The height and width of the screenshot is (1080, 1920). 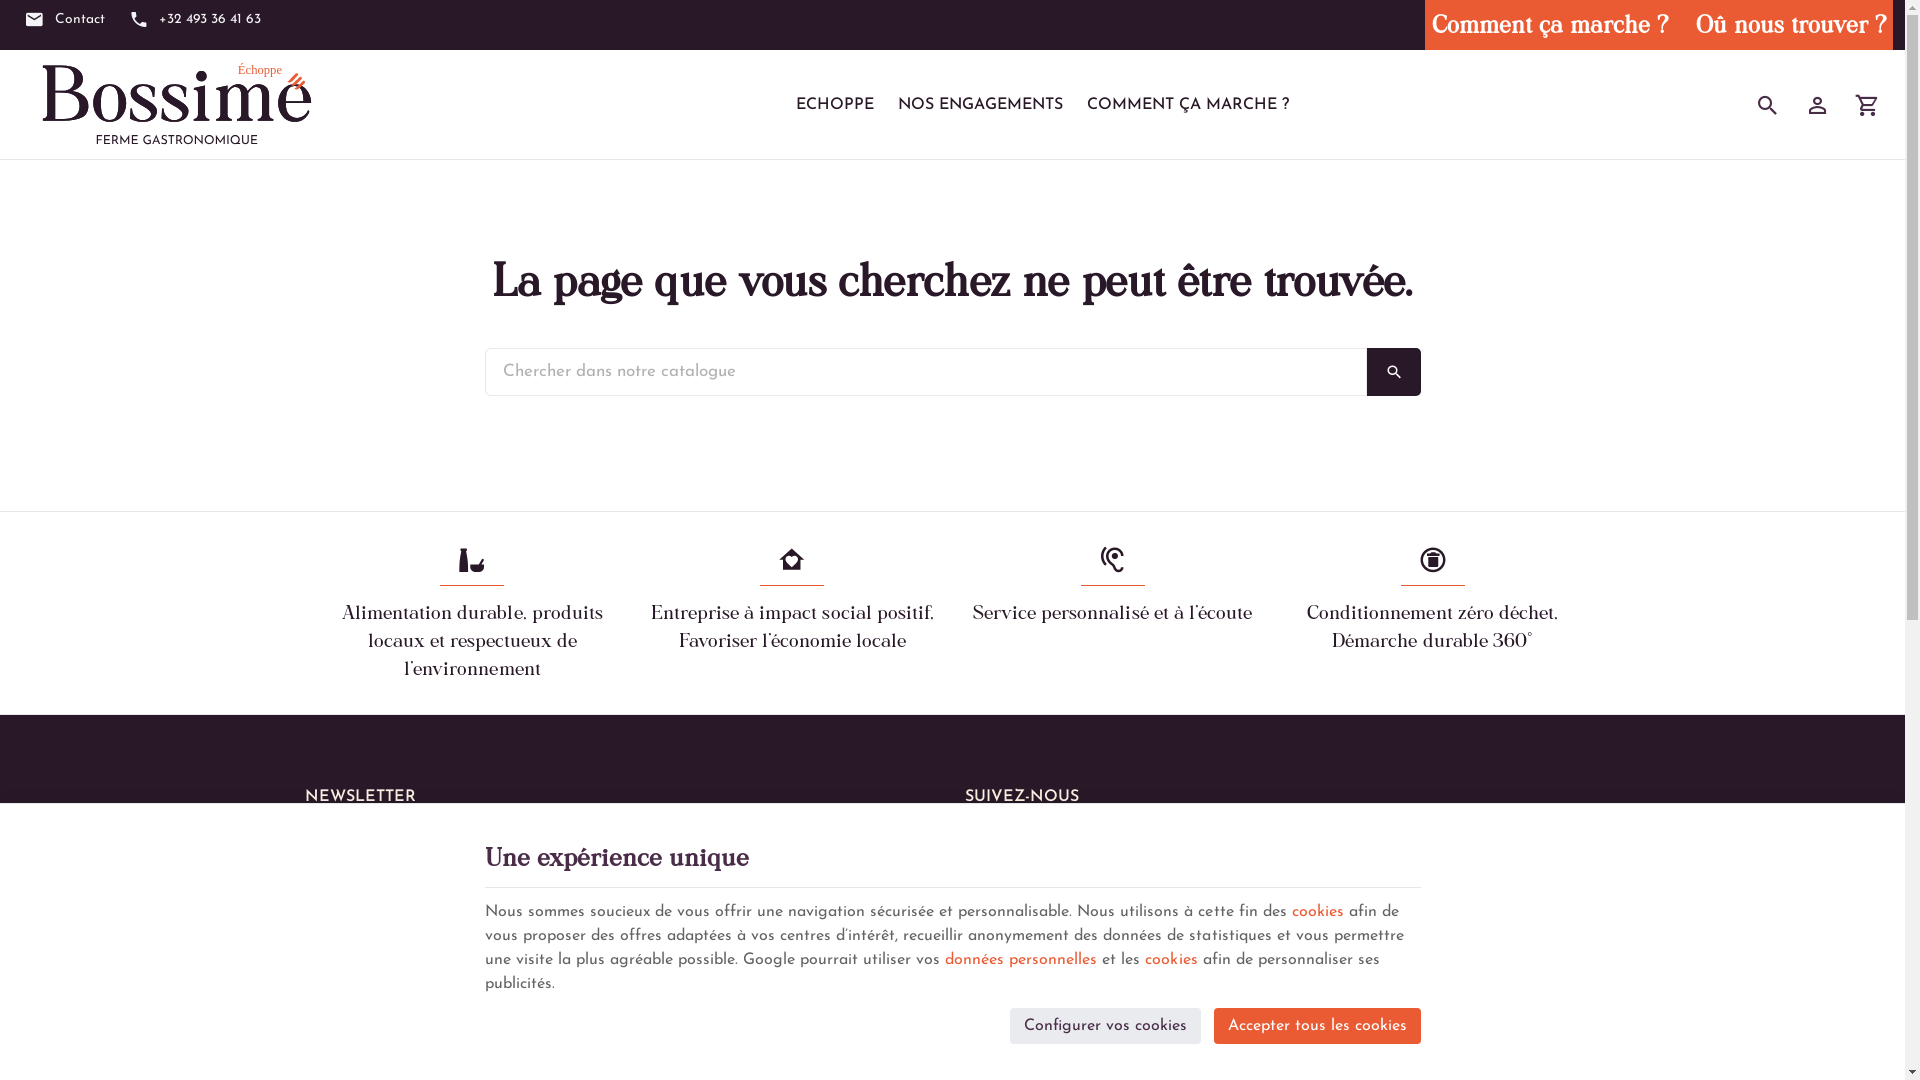 I want to click on ECHOPPE, so click(x=835, y=105).